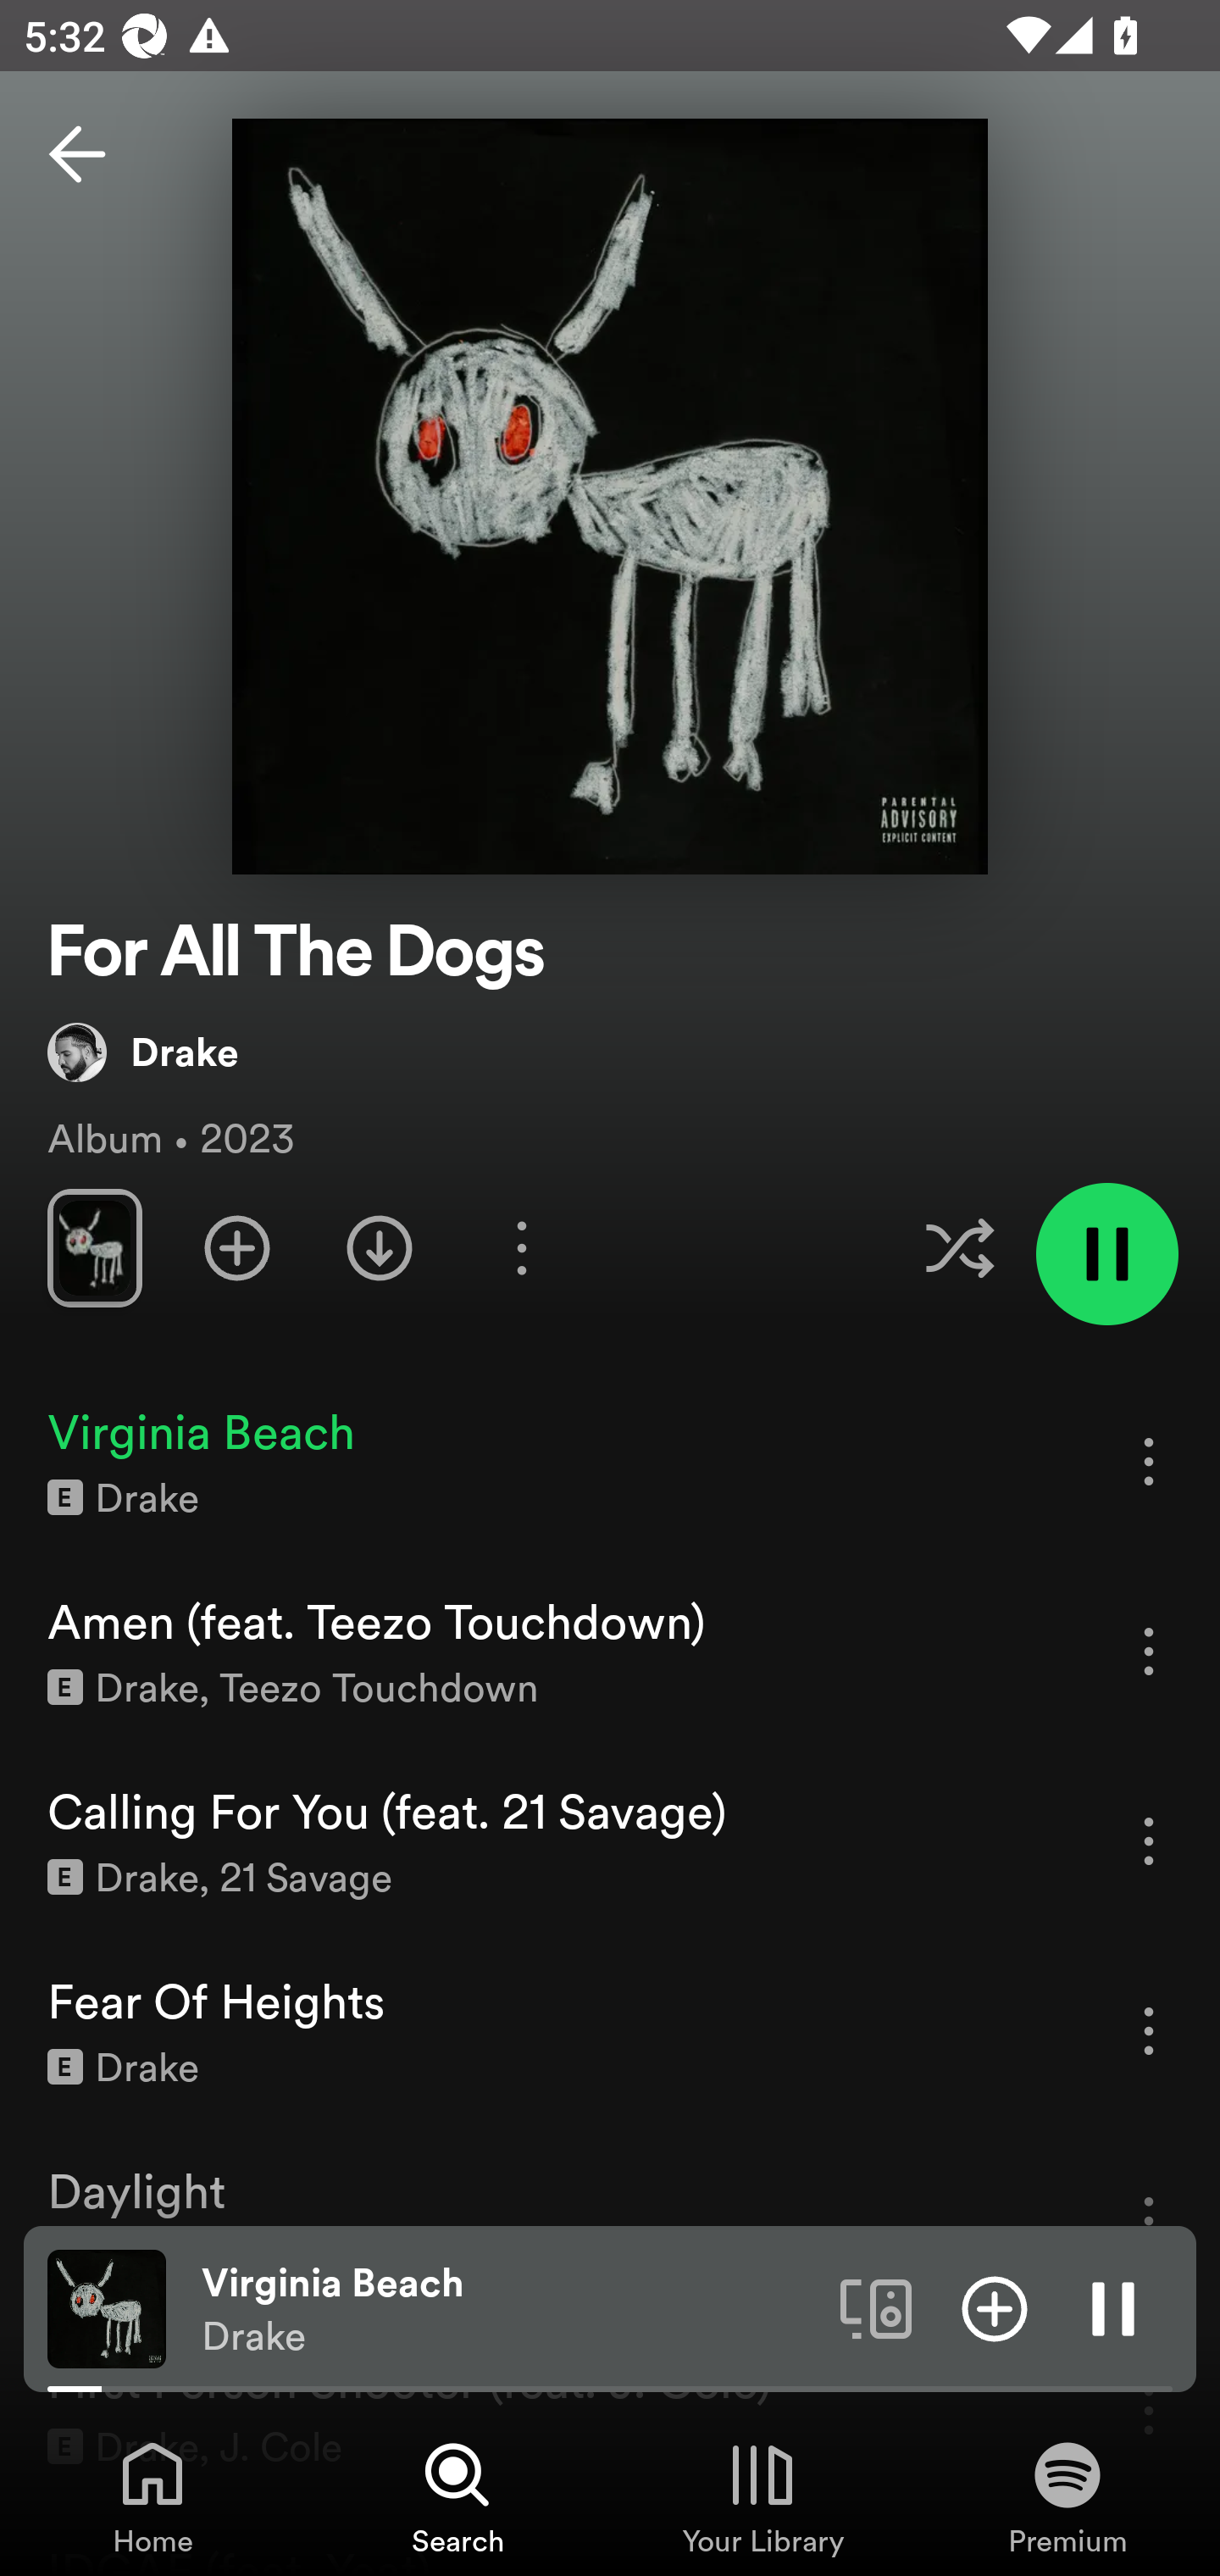  I want to click on Home, Tab 1 of 4 Home Home, so click(152, 2496).